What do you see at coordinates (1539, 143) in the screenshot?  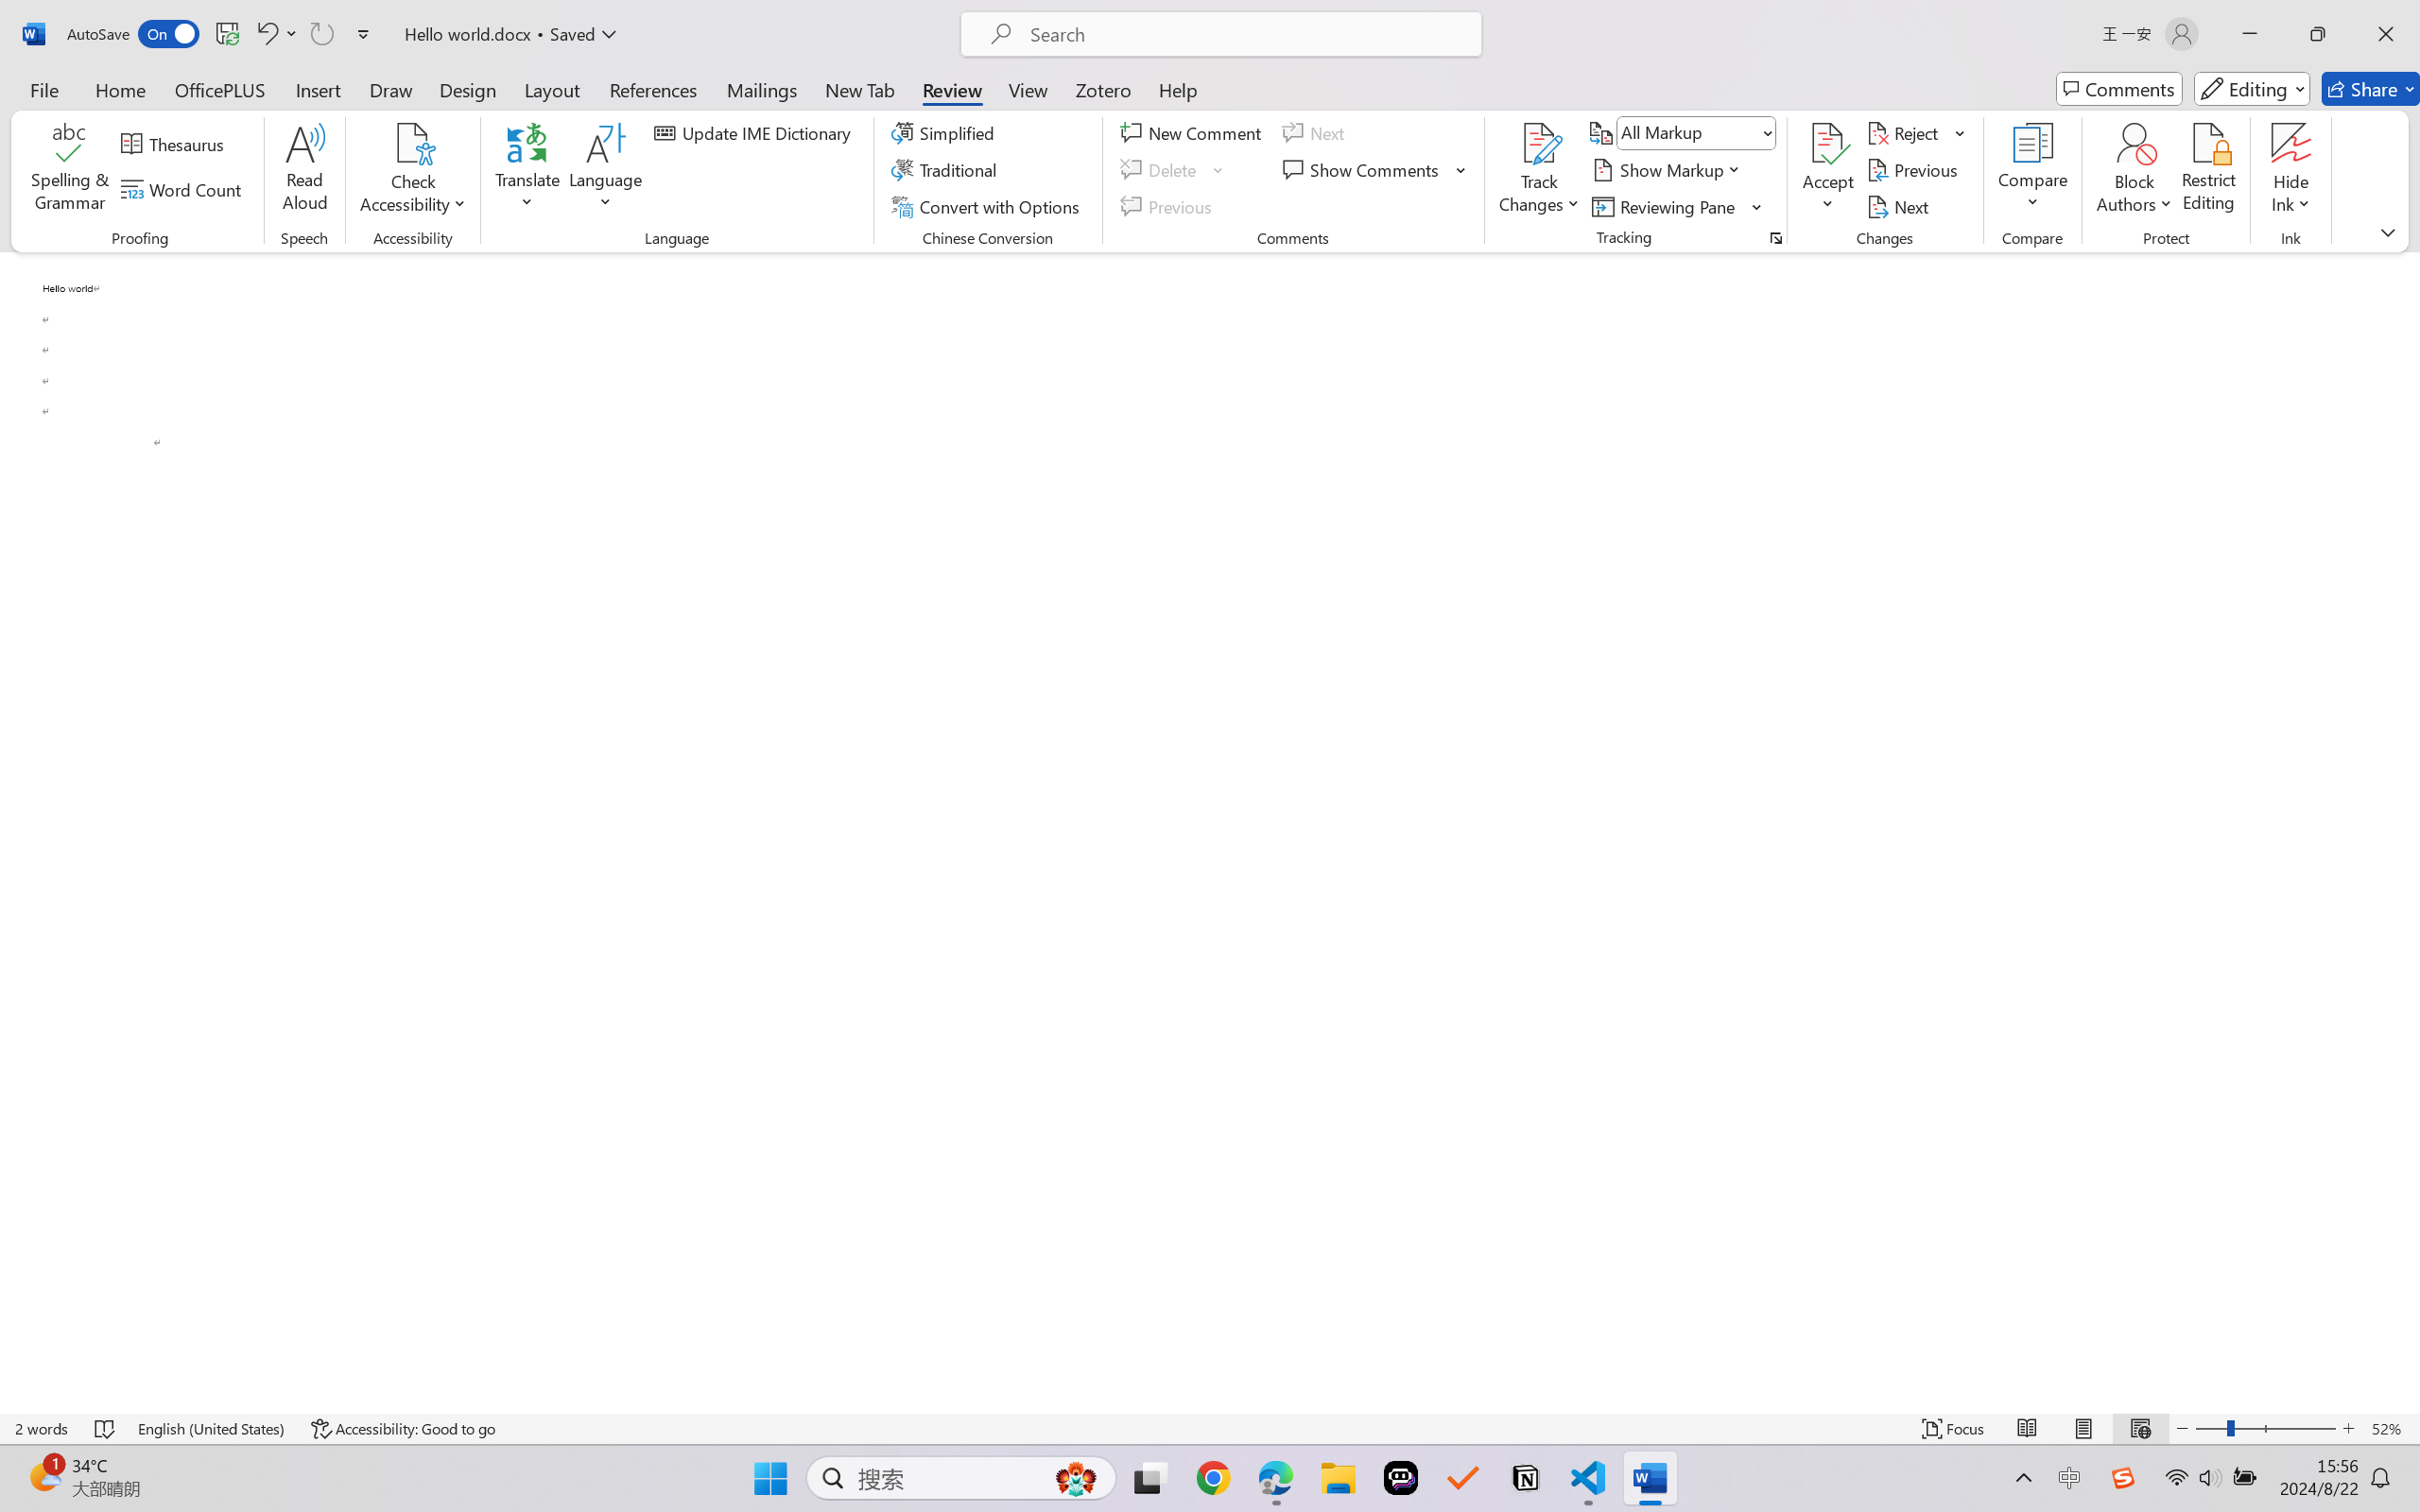 I see `Track Changes` at bounding box center [1539, 143].